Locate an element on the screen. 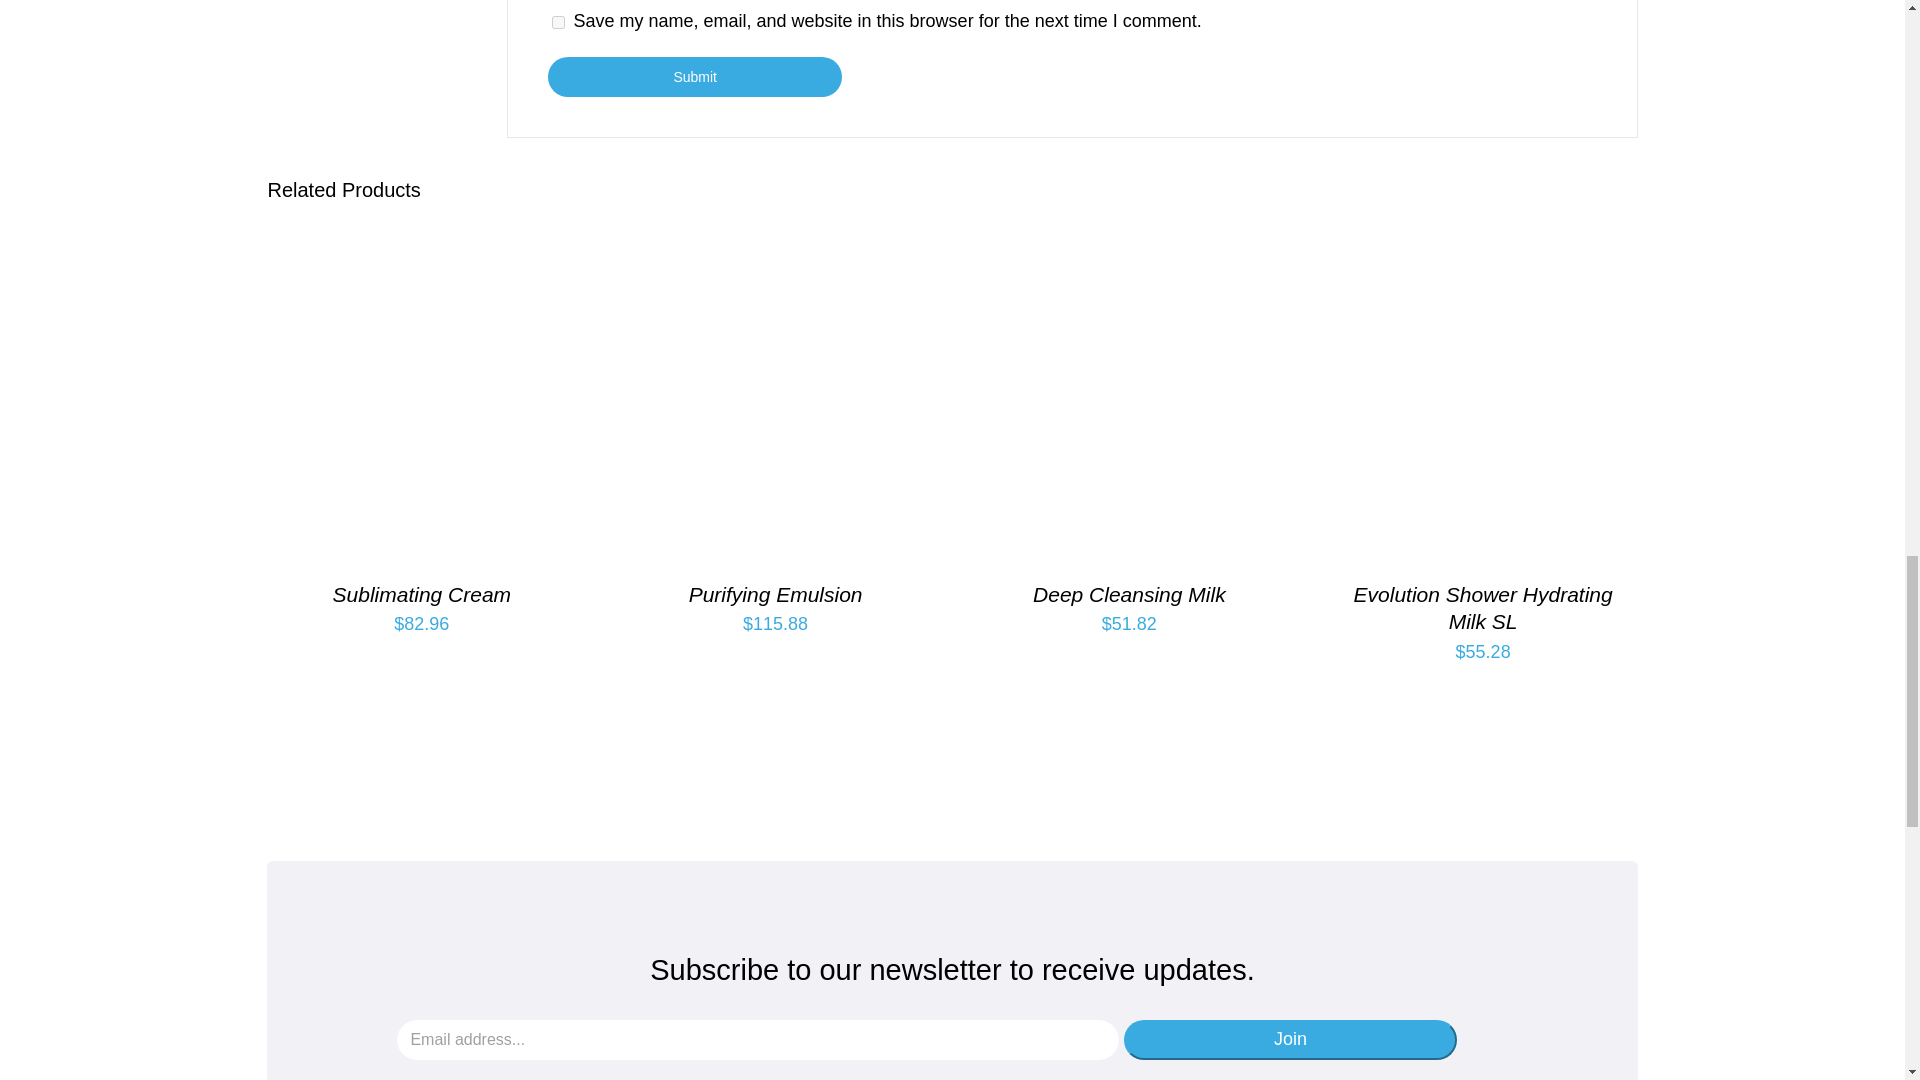 This screenshot has width=1920, height=1080. yes is located at coordinates (558, 22).